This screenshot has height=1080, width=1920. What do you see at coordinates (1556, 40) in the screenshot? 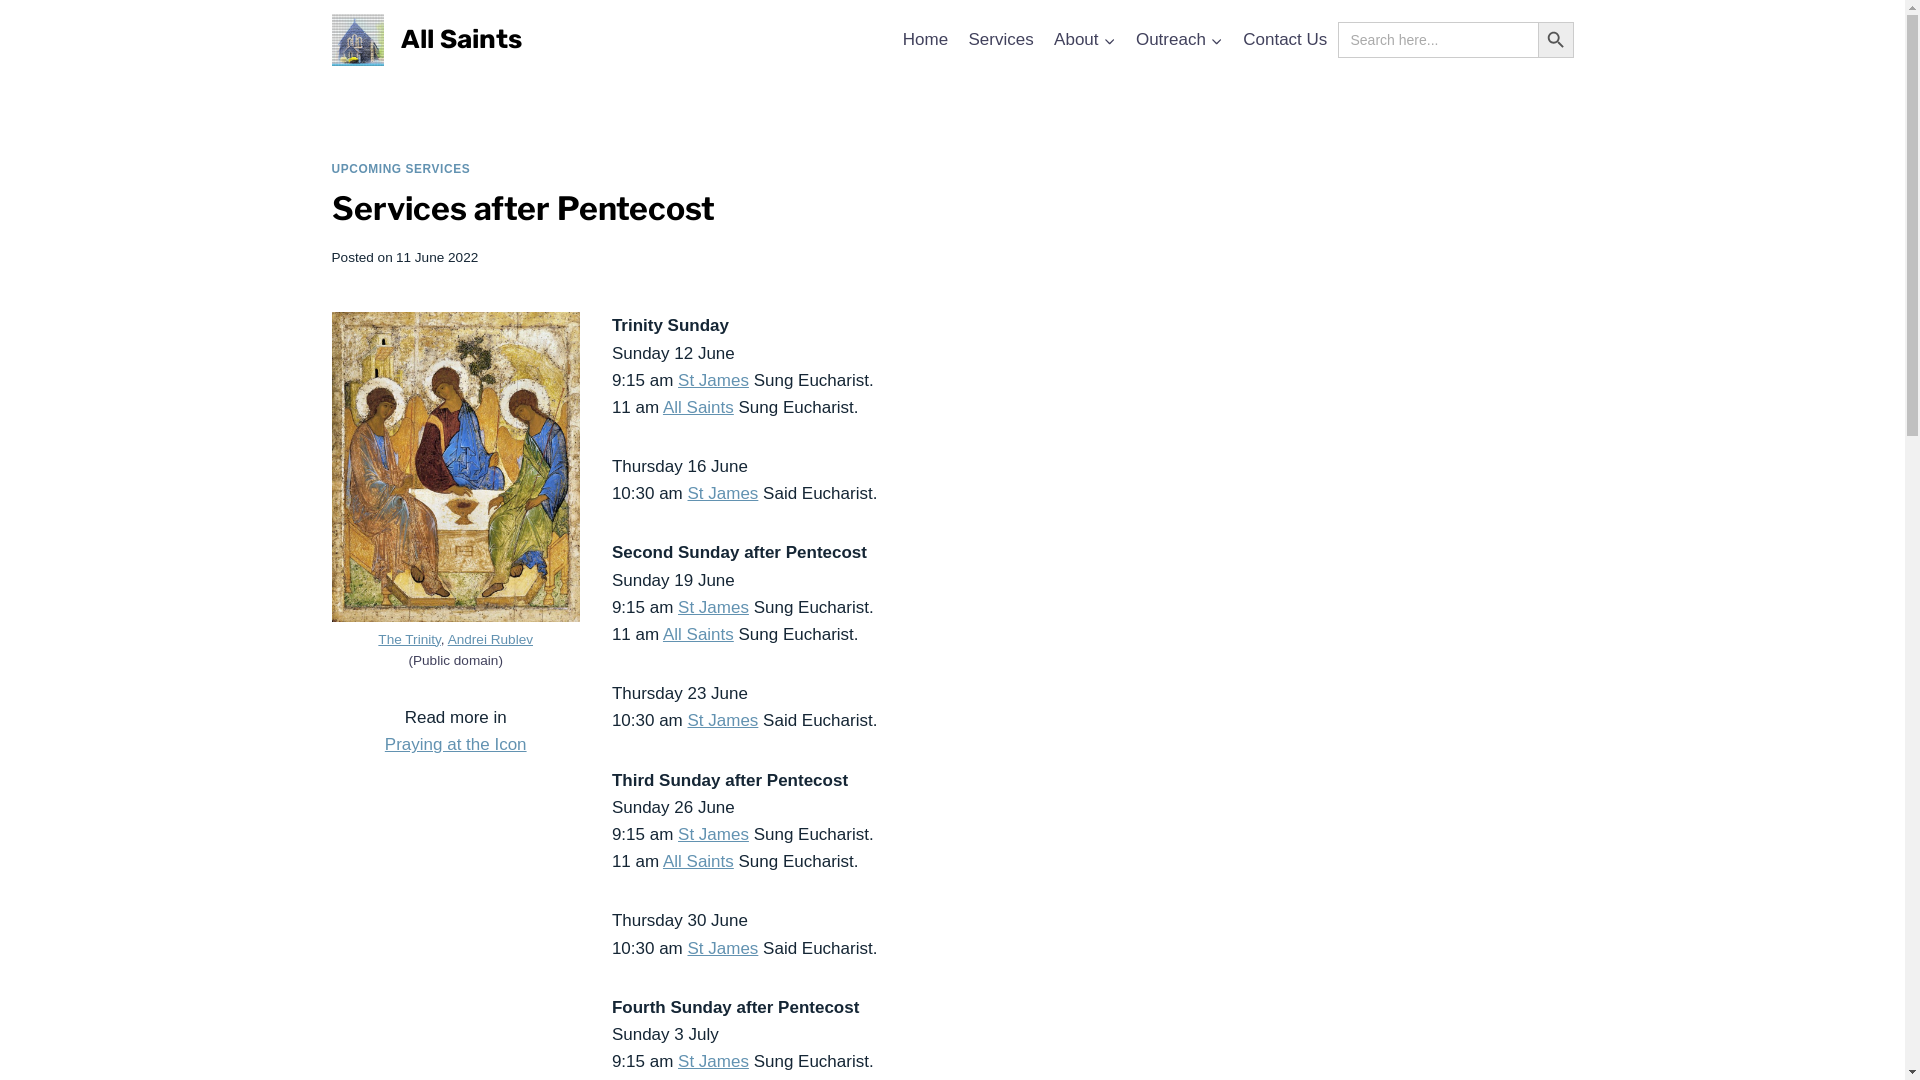
I see `Search Button` at bounding box center [1556, 40].